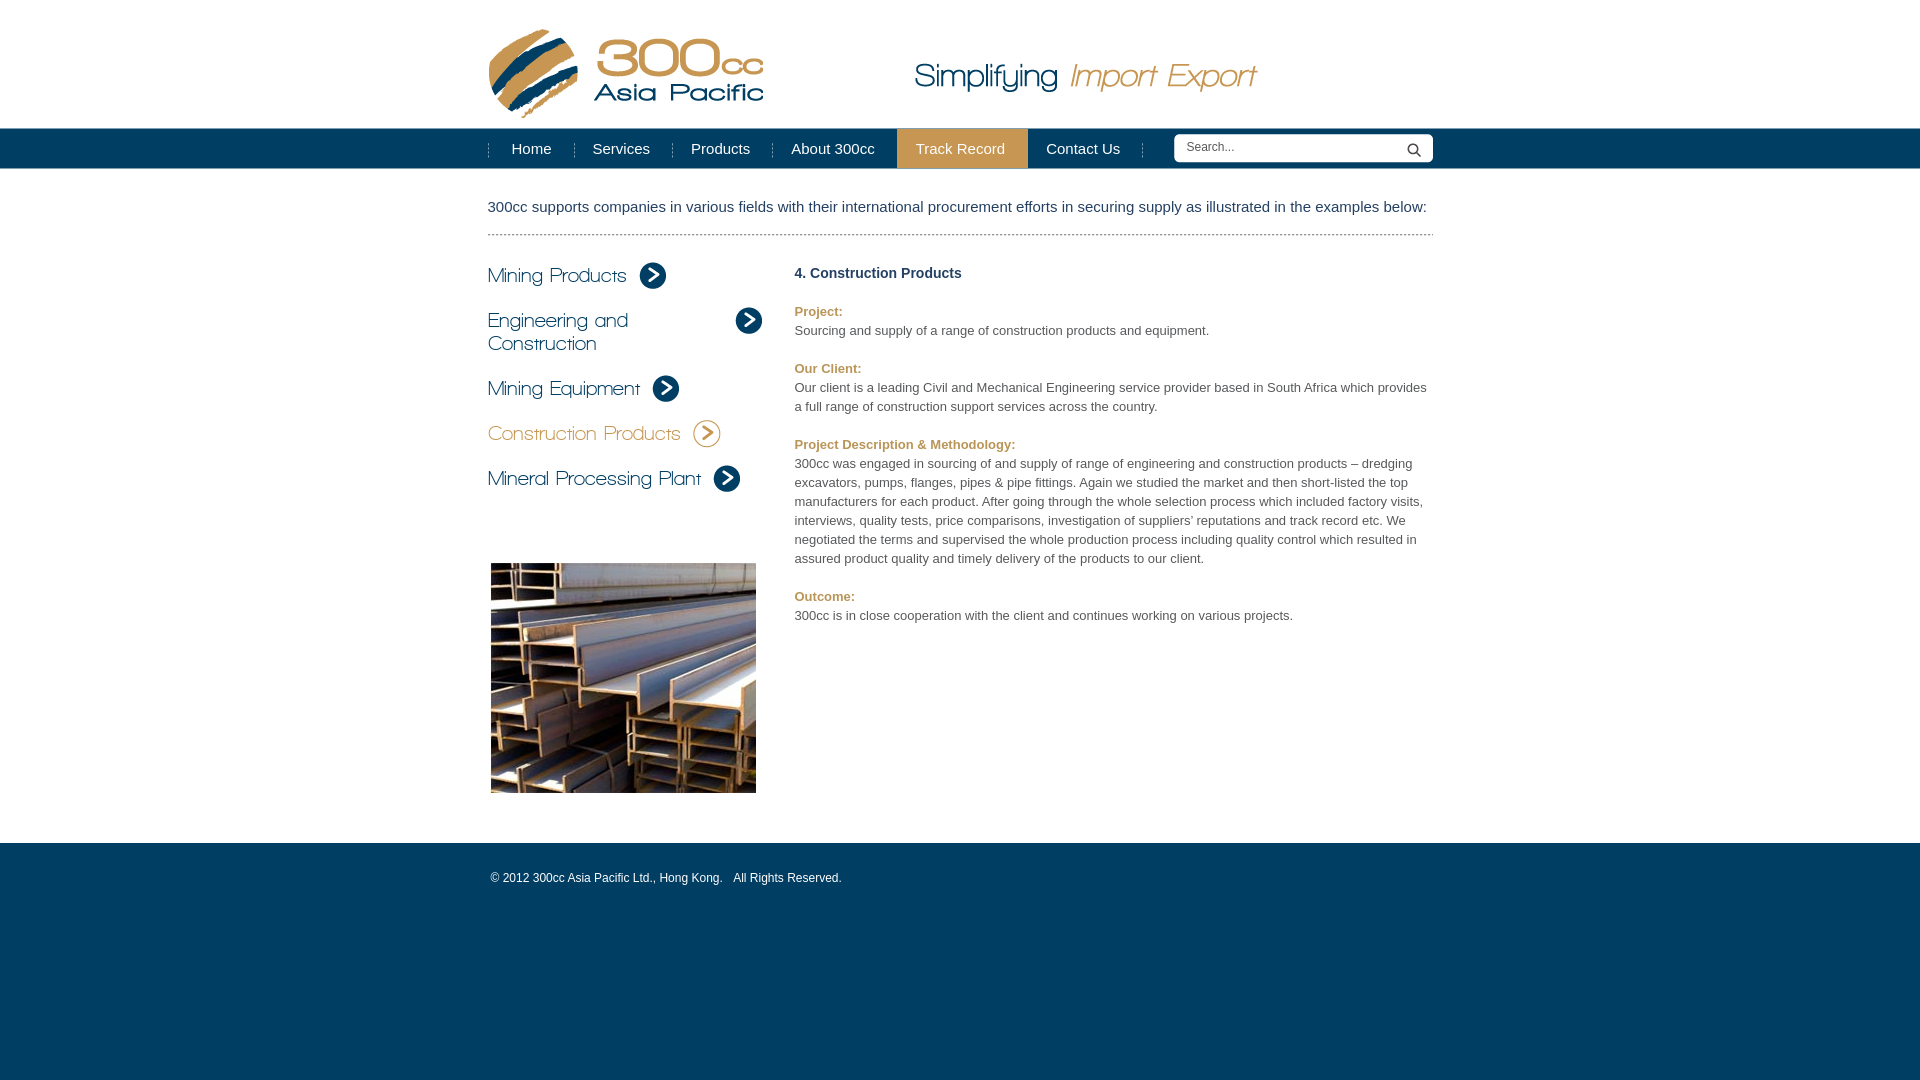 This screenshot has width=1920, height=1080. Describe the element at coordinates (532, 148) in the screenshot. I see `Home` at that location.